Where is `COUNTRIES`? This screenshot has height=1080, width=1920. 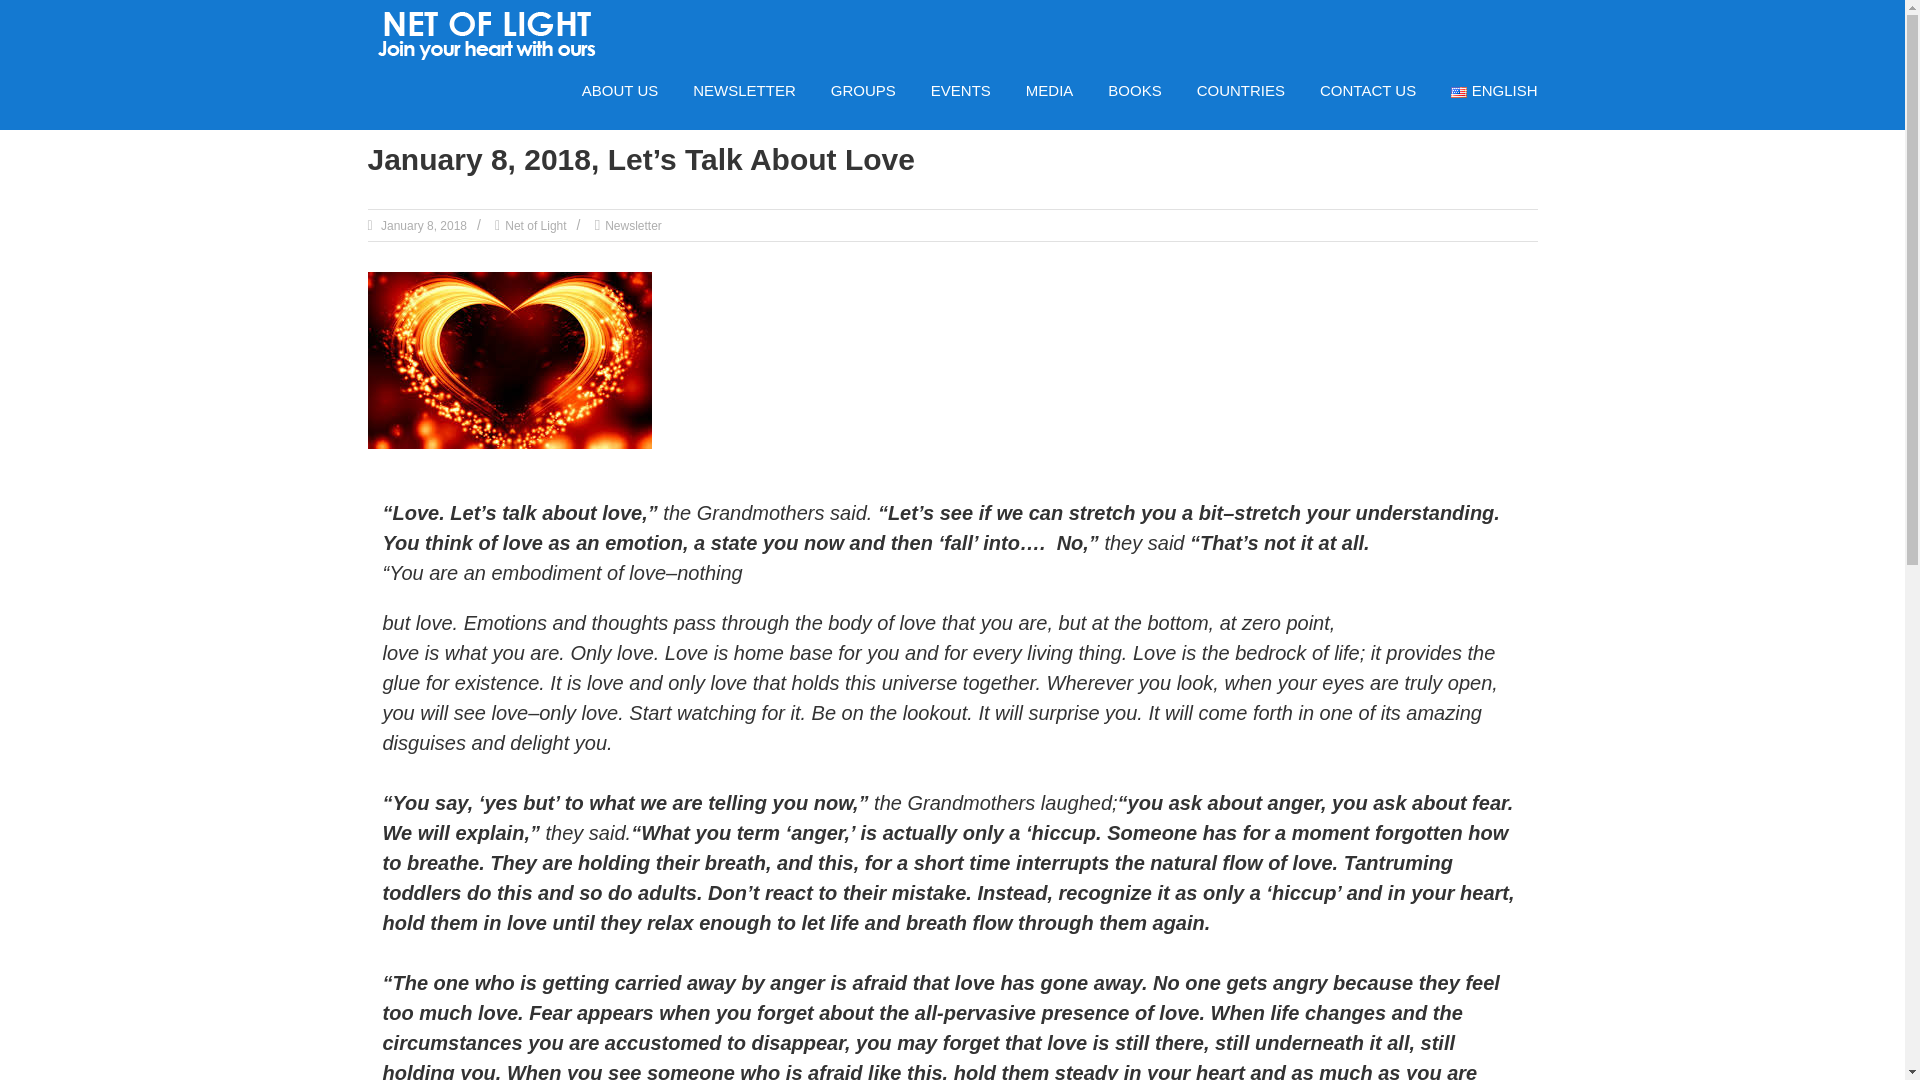 COUNTRIES is located at coordinates (1240, 90).